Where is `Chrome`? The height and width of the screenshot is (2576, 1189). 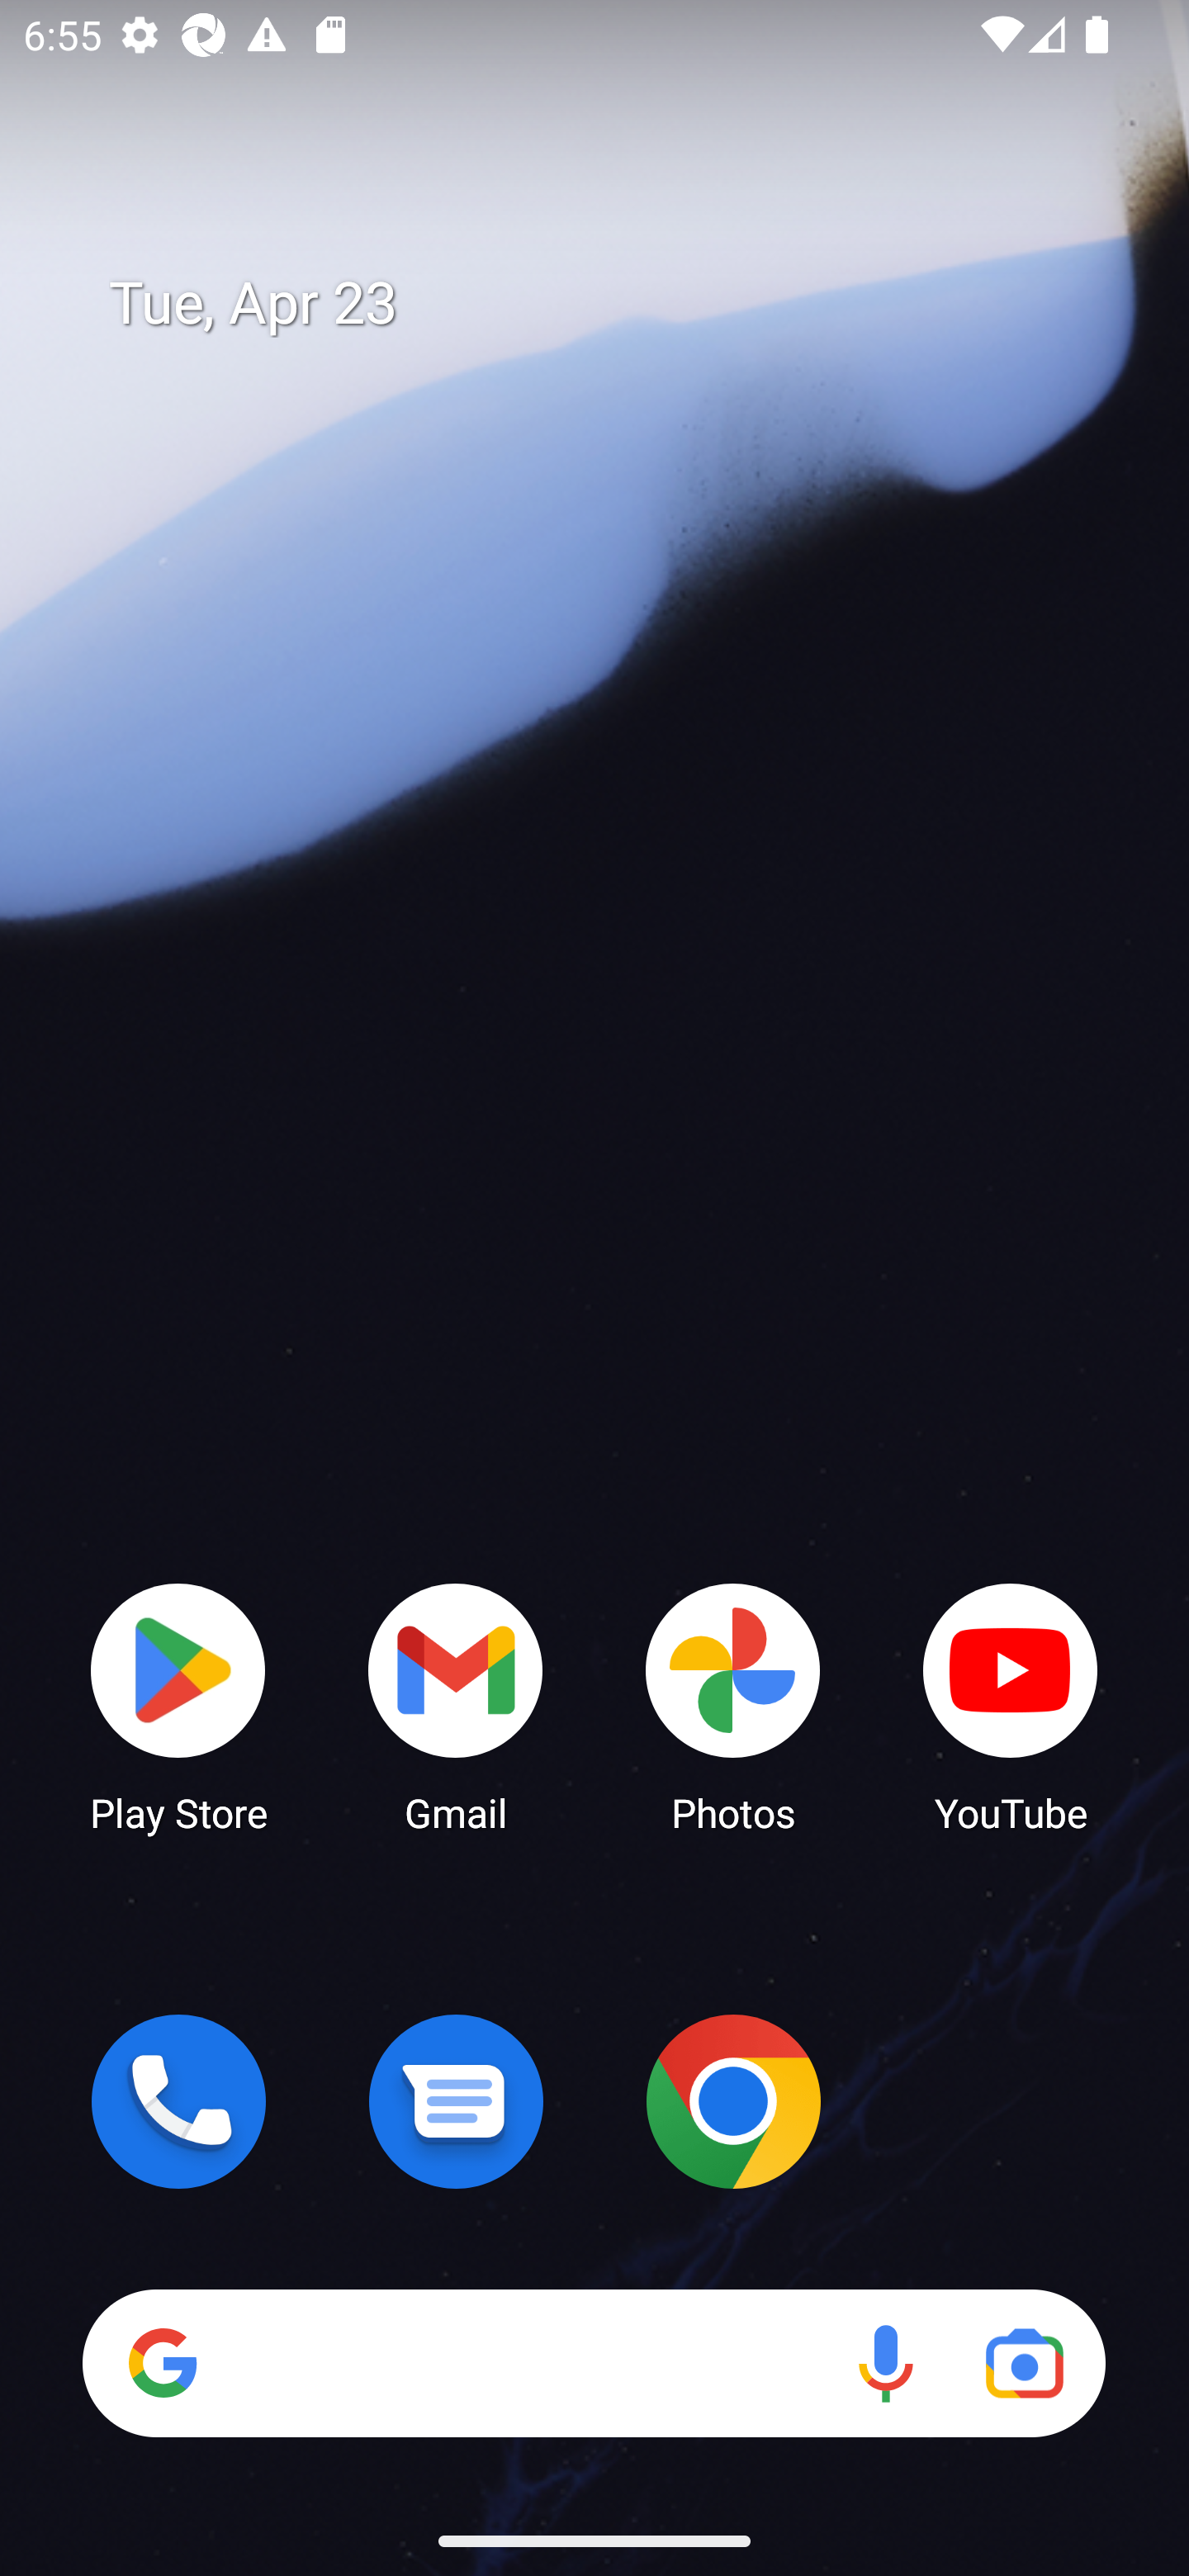
Chrome is located at coordinates (733, 2101).